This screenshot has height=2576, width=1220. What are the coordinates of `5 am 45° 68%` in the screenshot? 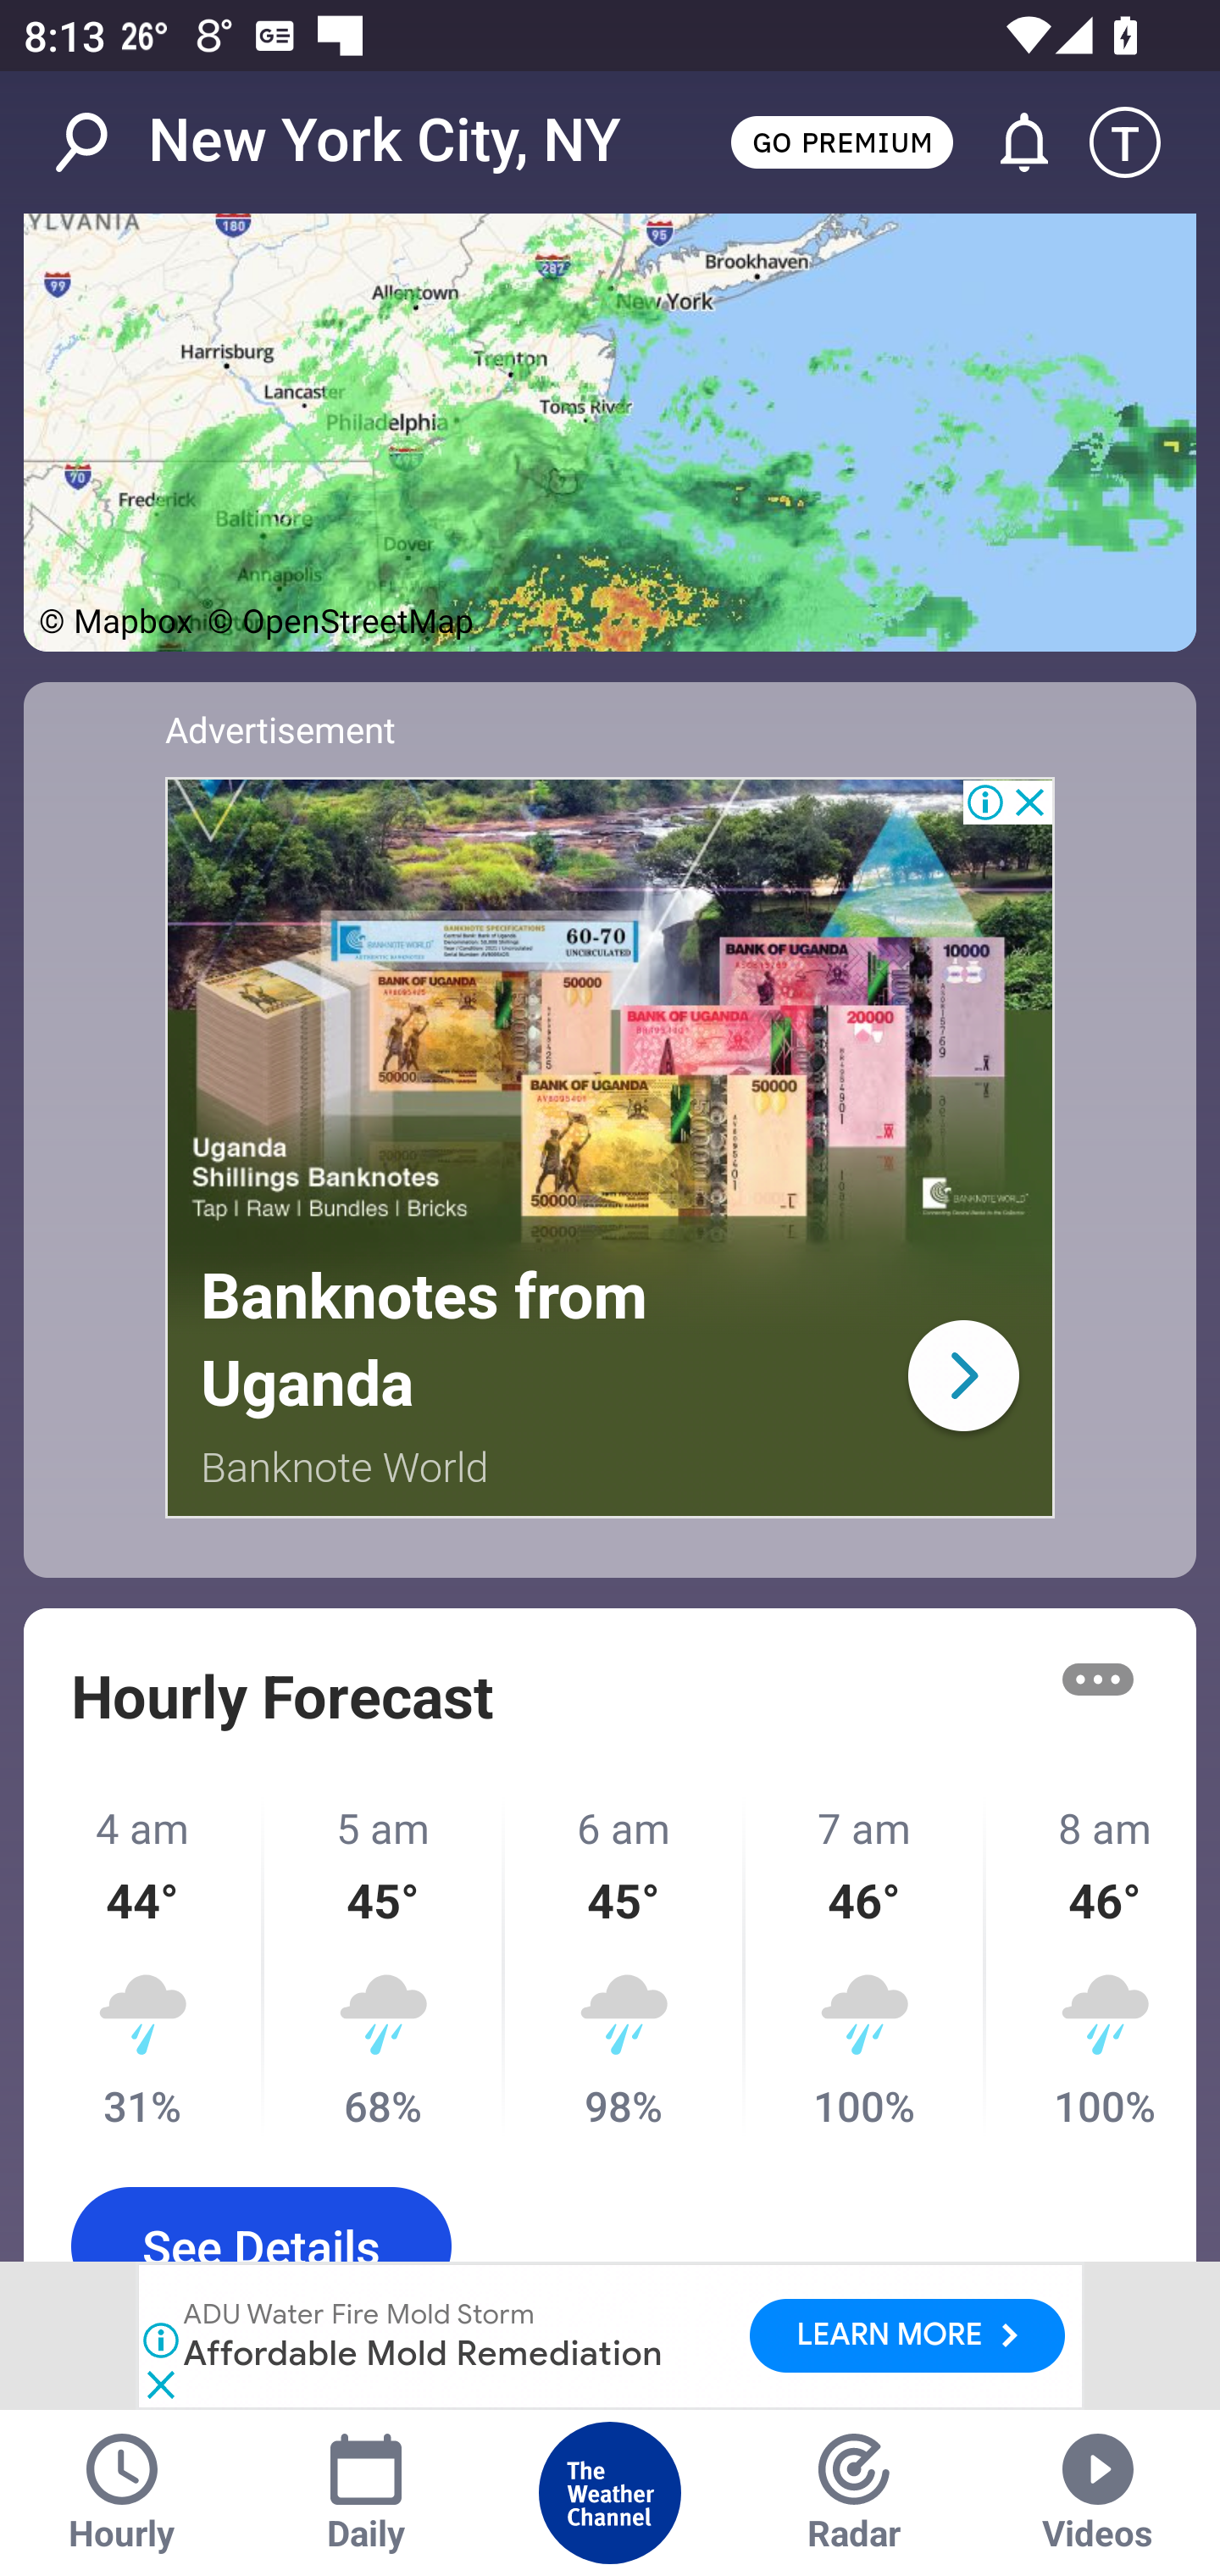 It's located at (385, 1966).